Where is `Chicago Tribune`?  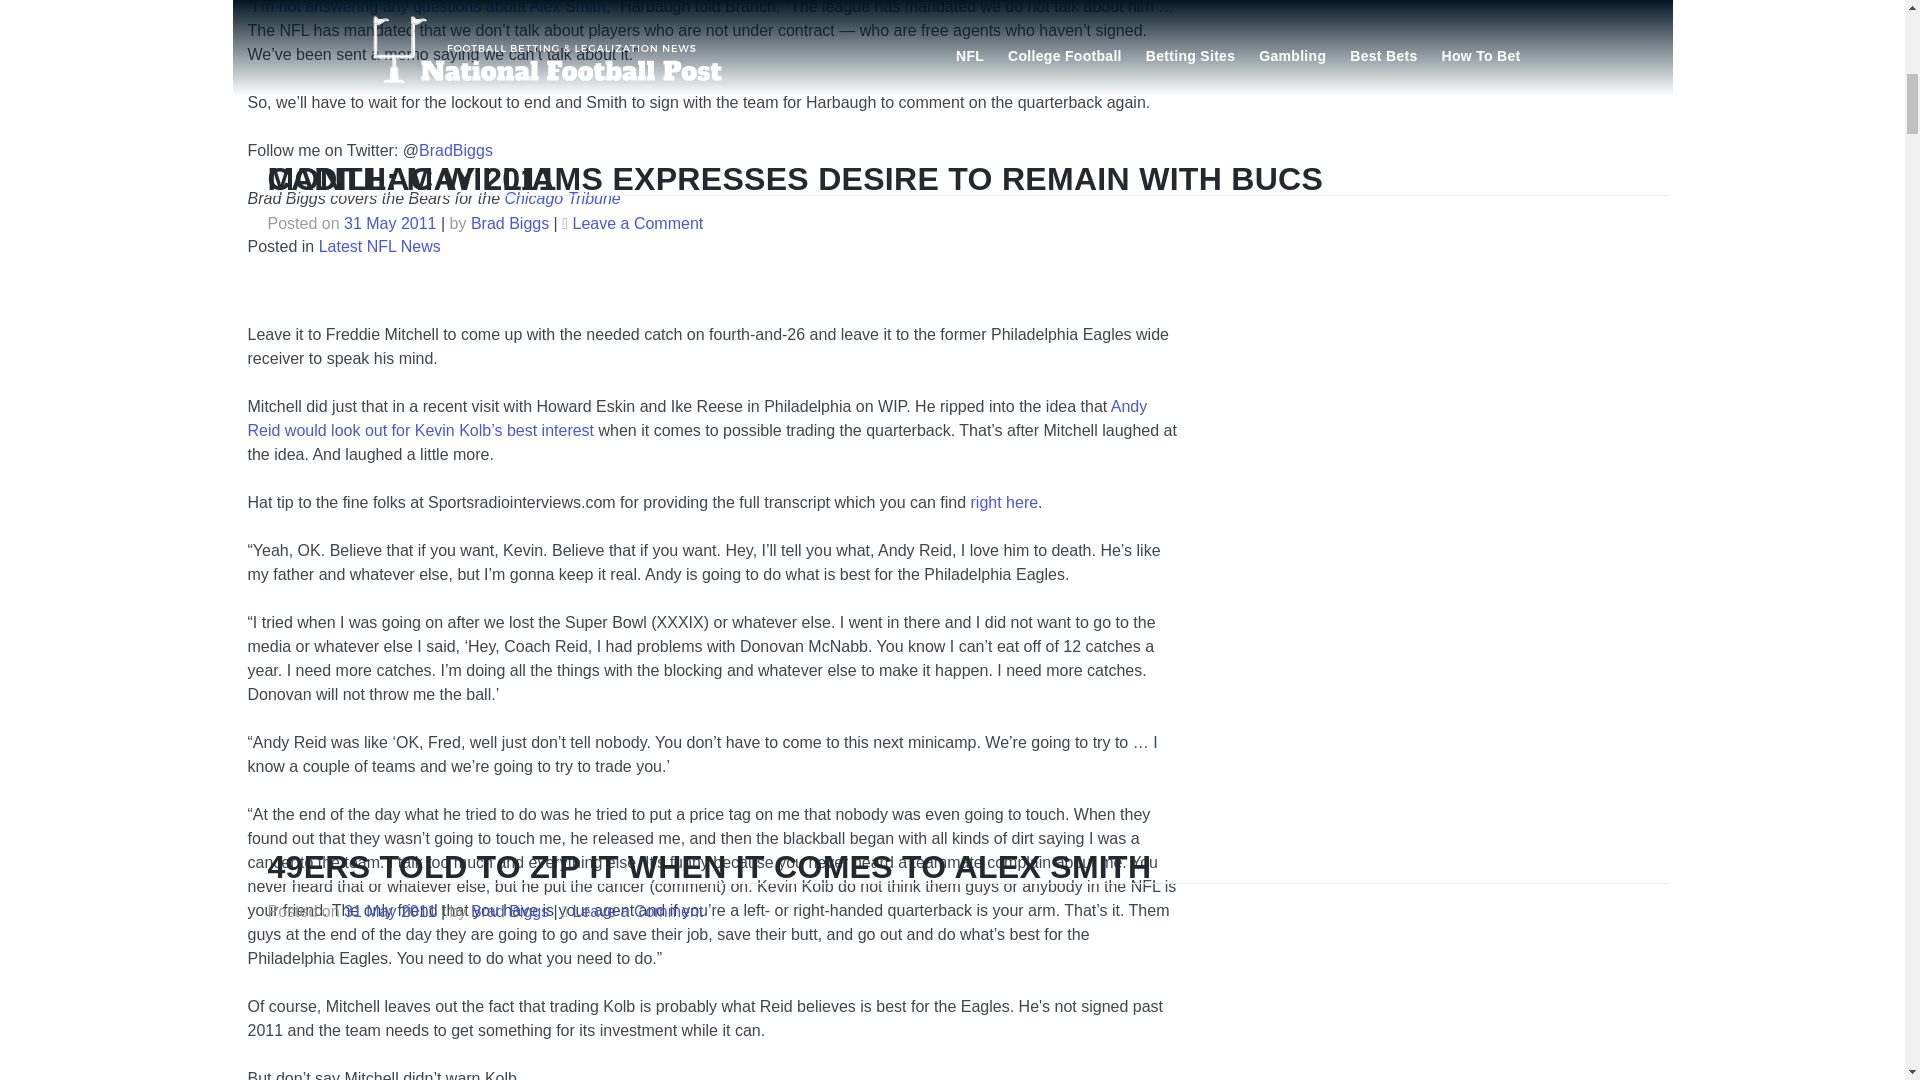
Chicago Tribune is located at coordinates (562, 198).